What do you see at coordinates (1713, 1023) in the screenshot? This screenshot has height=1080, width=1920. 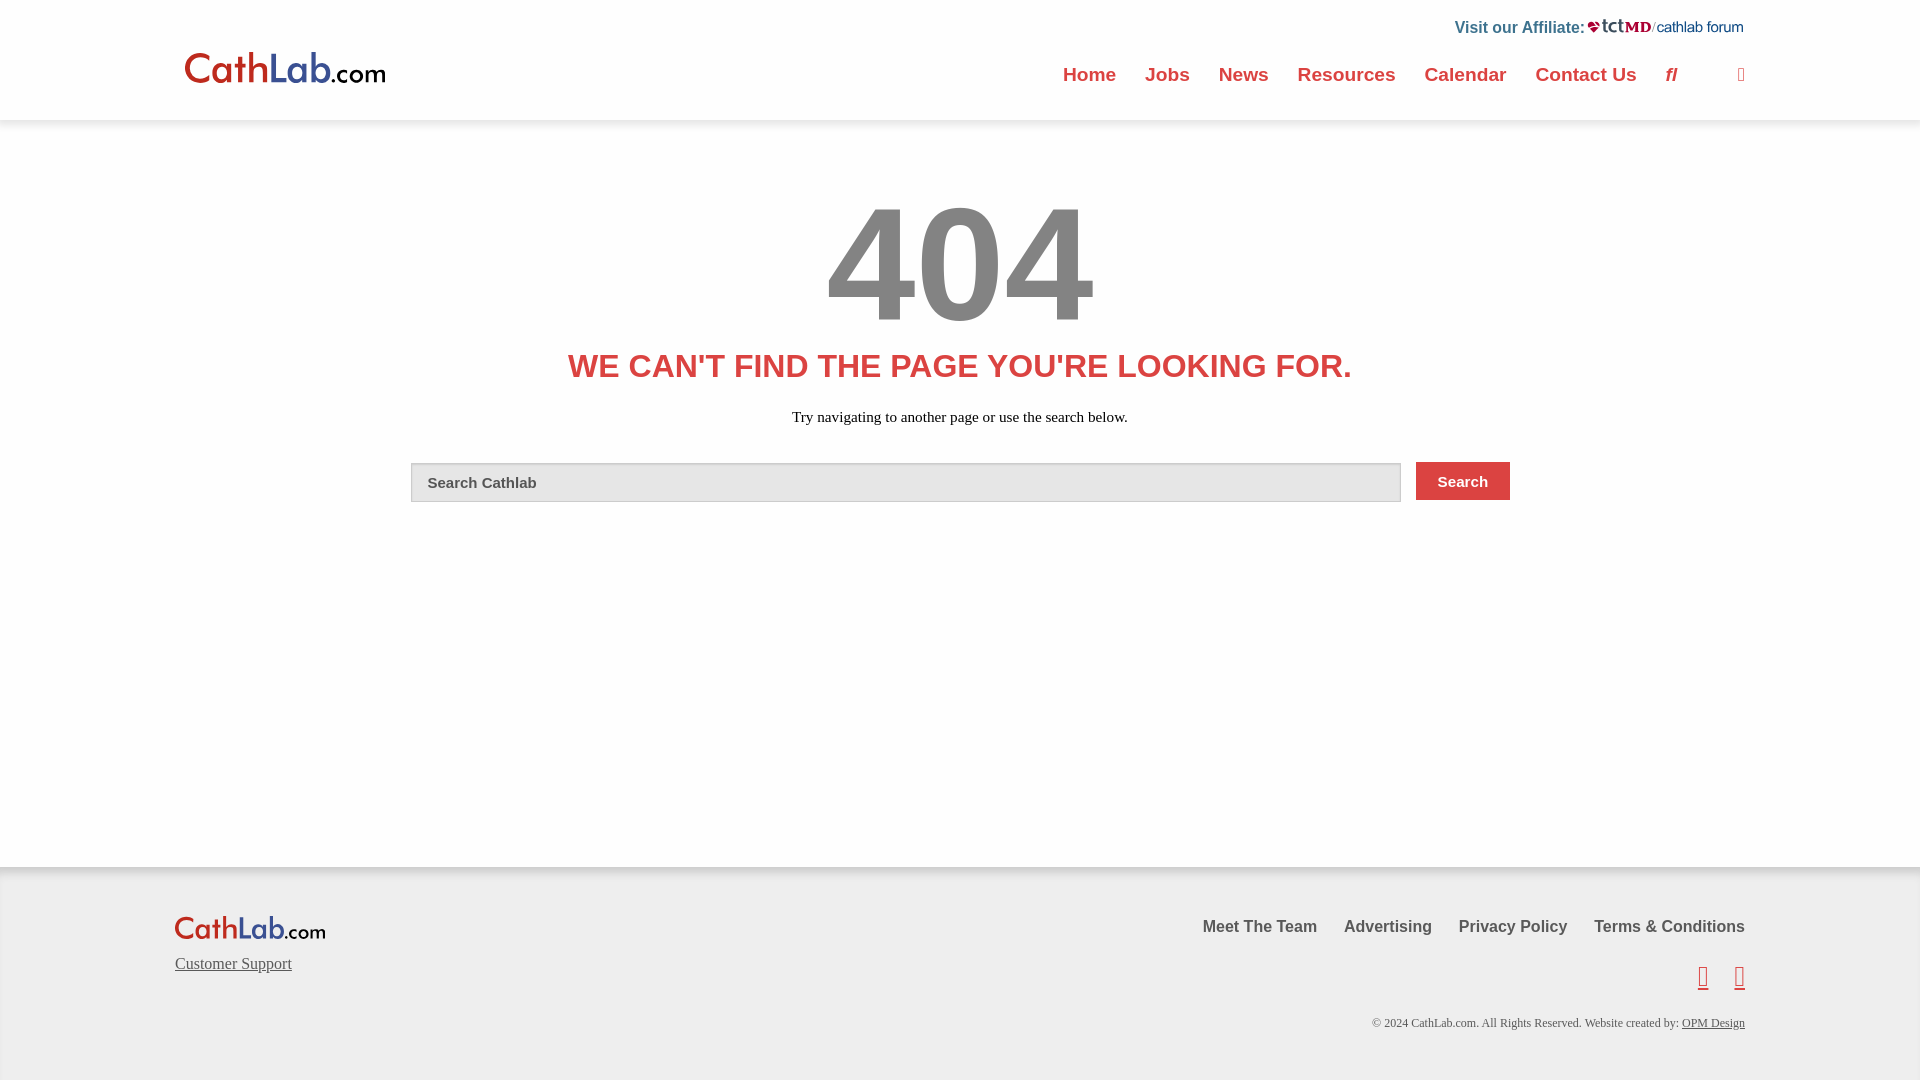 I see `OPM Design` at bounding box center [1713, 1023].